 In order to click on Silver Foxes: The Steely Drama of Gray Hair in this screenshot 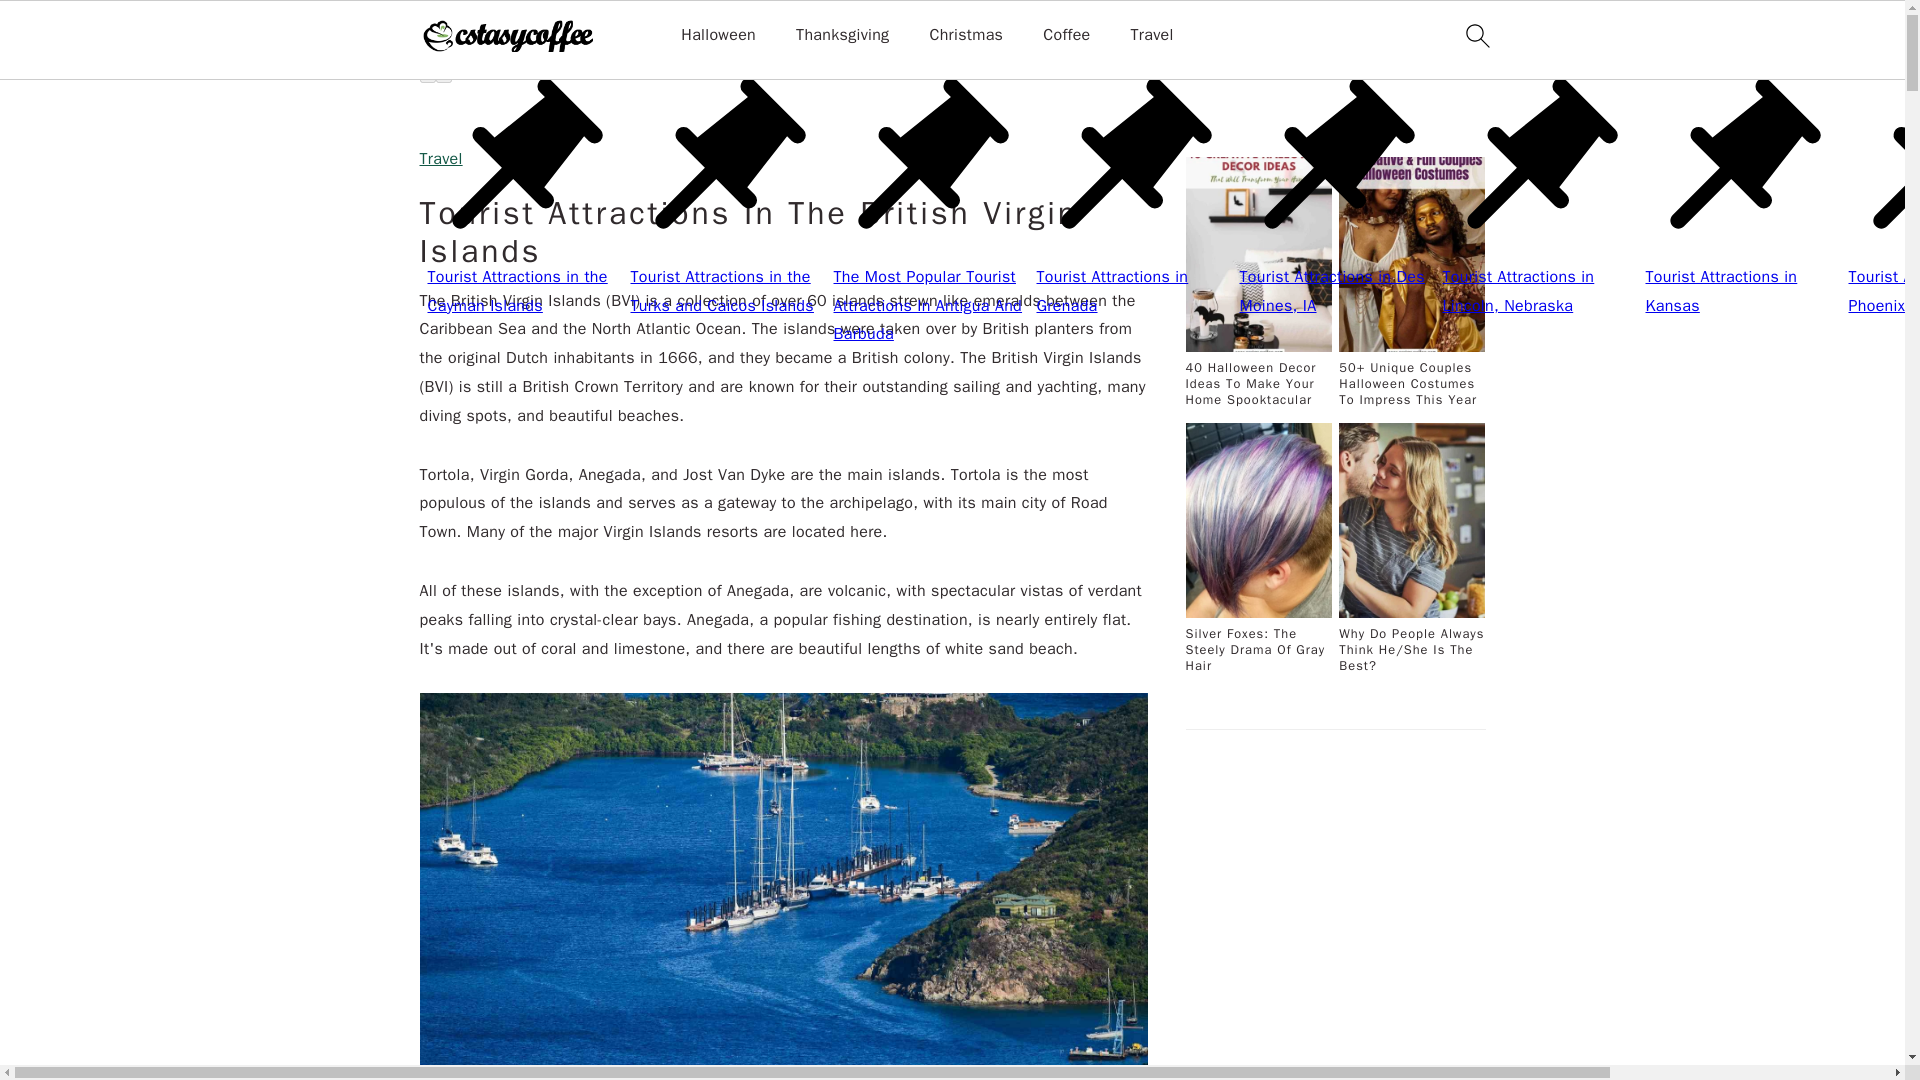, I will do `click(1259, 614)`.